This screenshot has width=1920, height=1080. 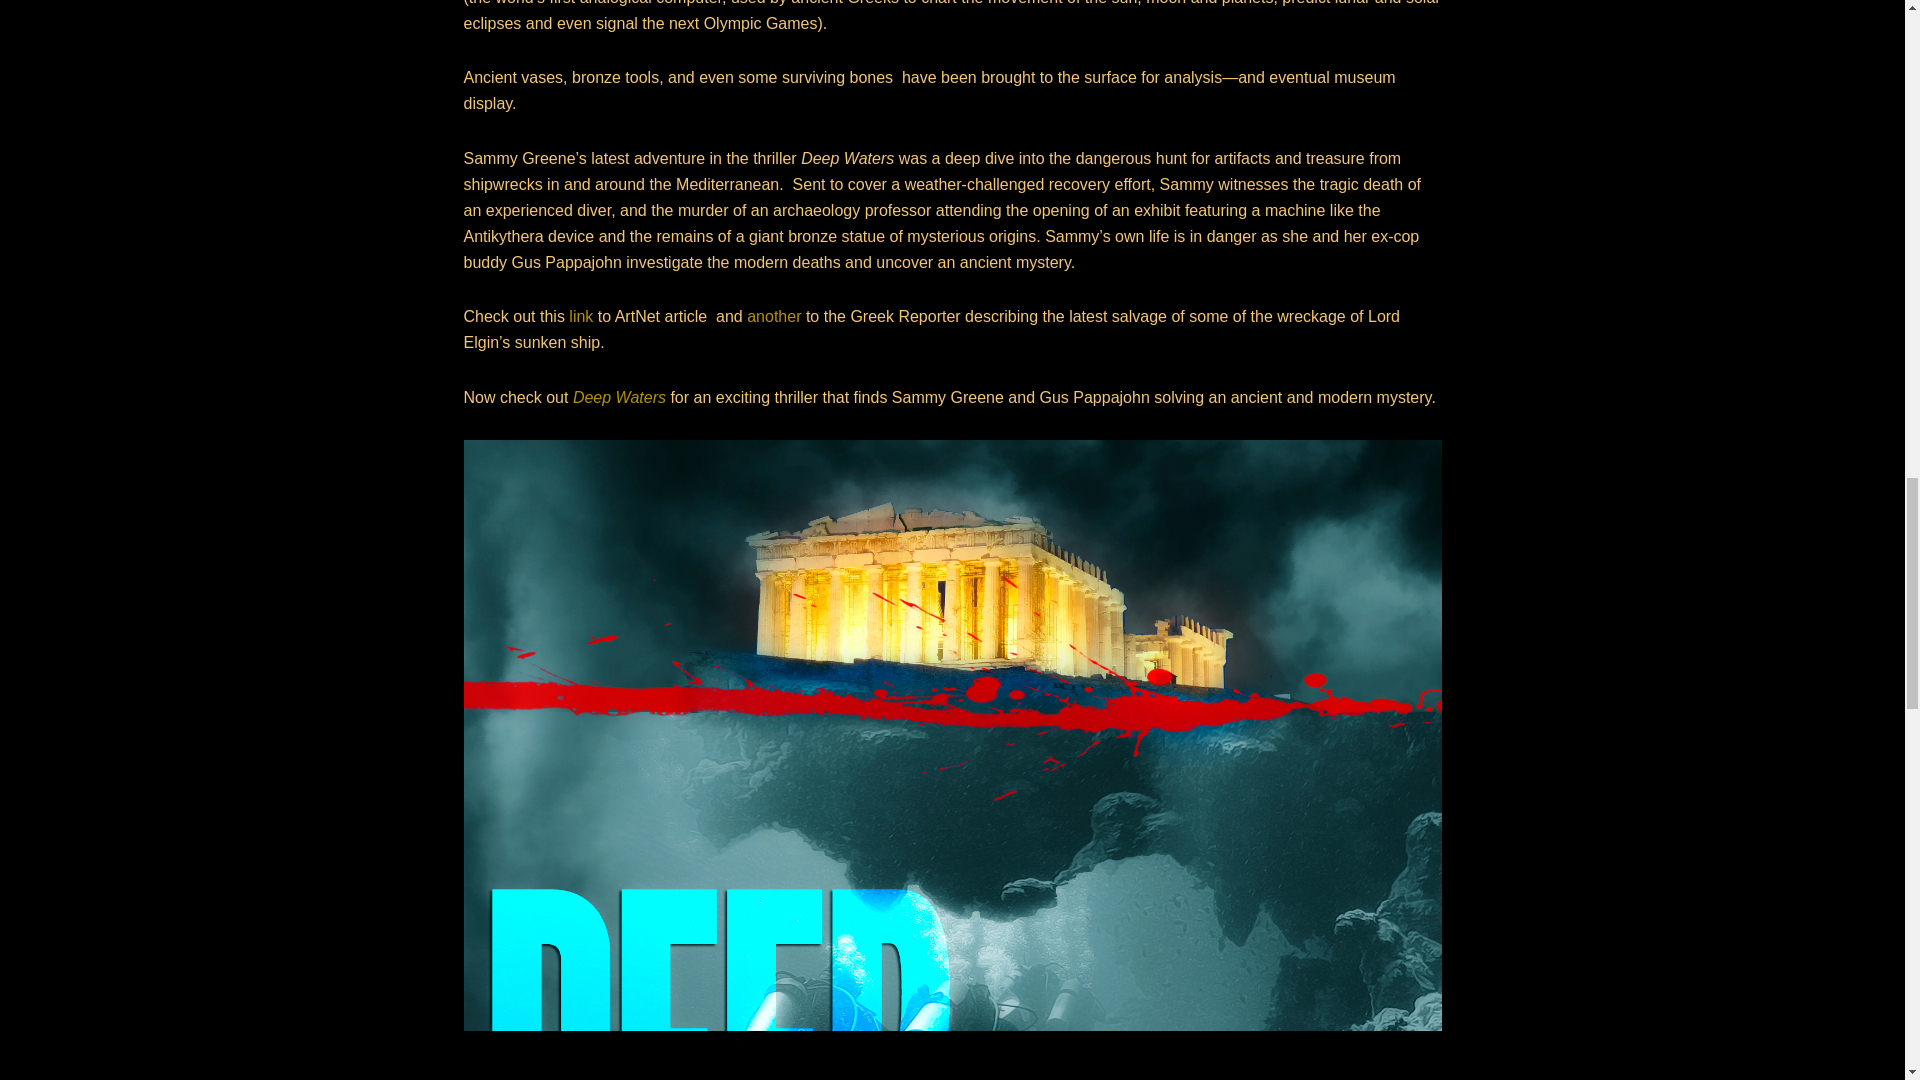 I want to click on Deep Waters, so click(x=619, y=397).